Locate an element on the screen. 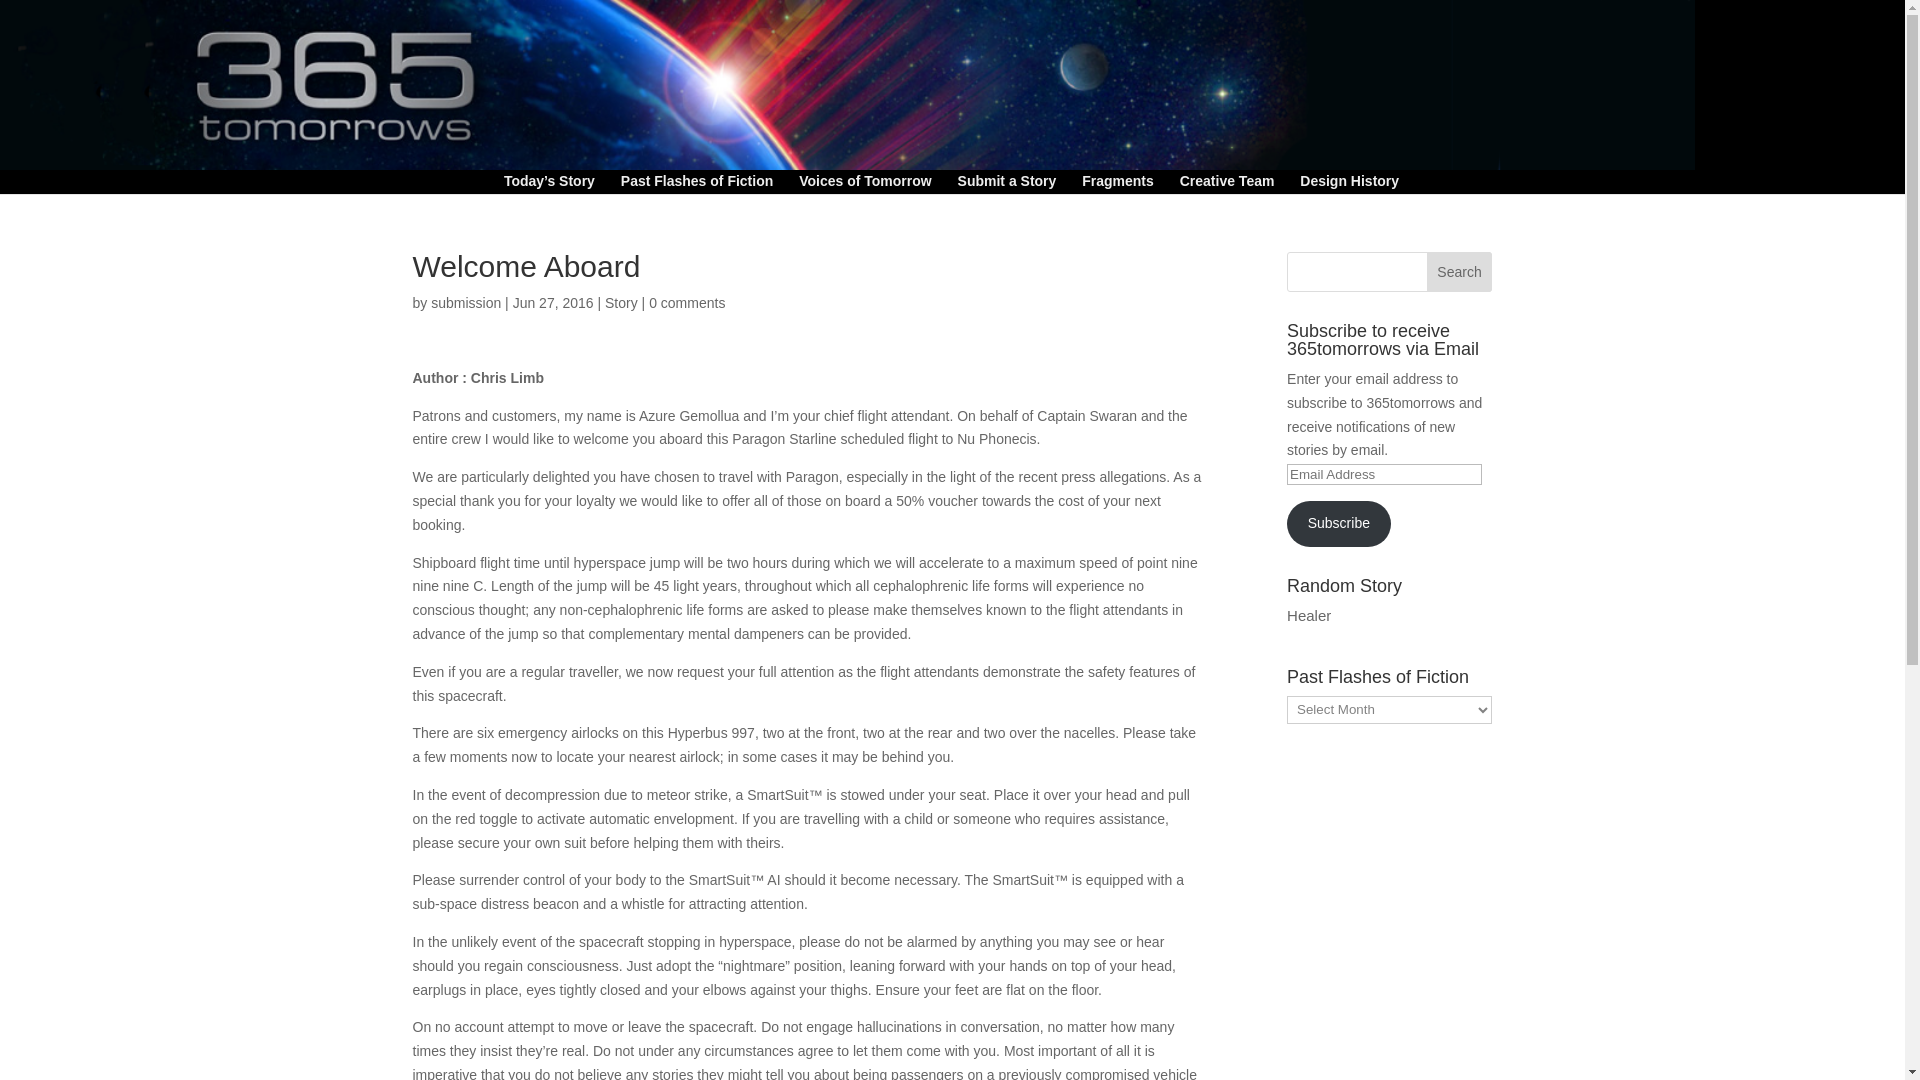 This screenshot has width=1920, height=1080. Subscribe is located at coordinates (1338, 524).